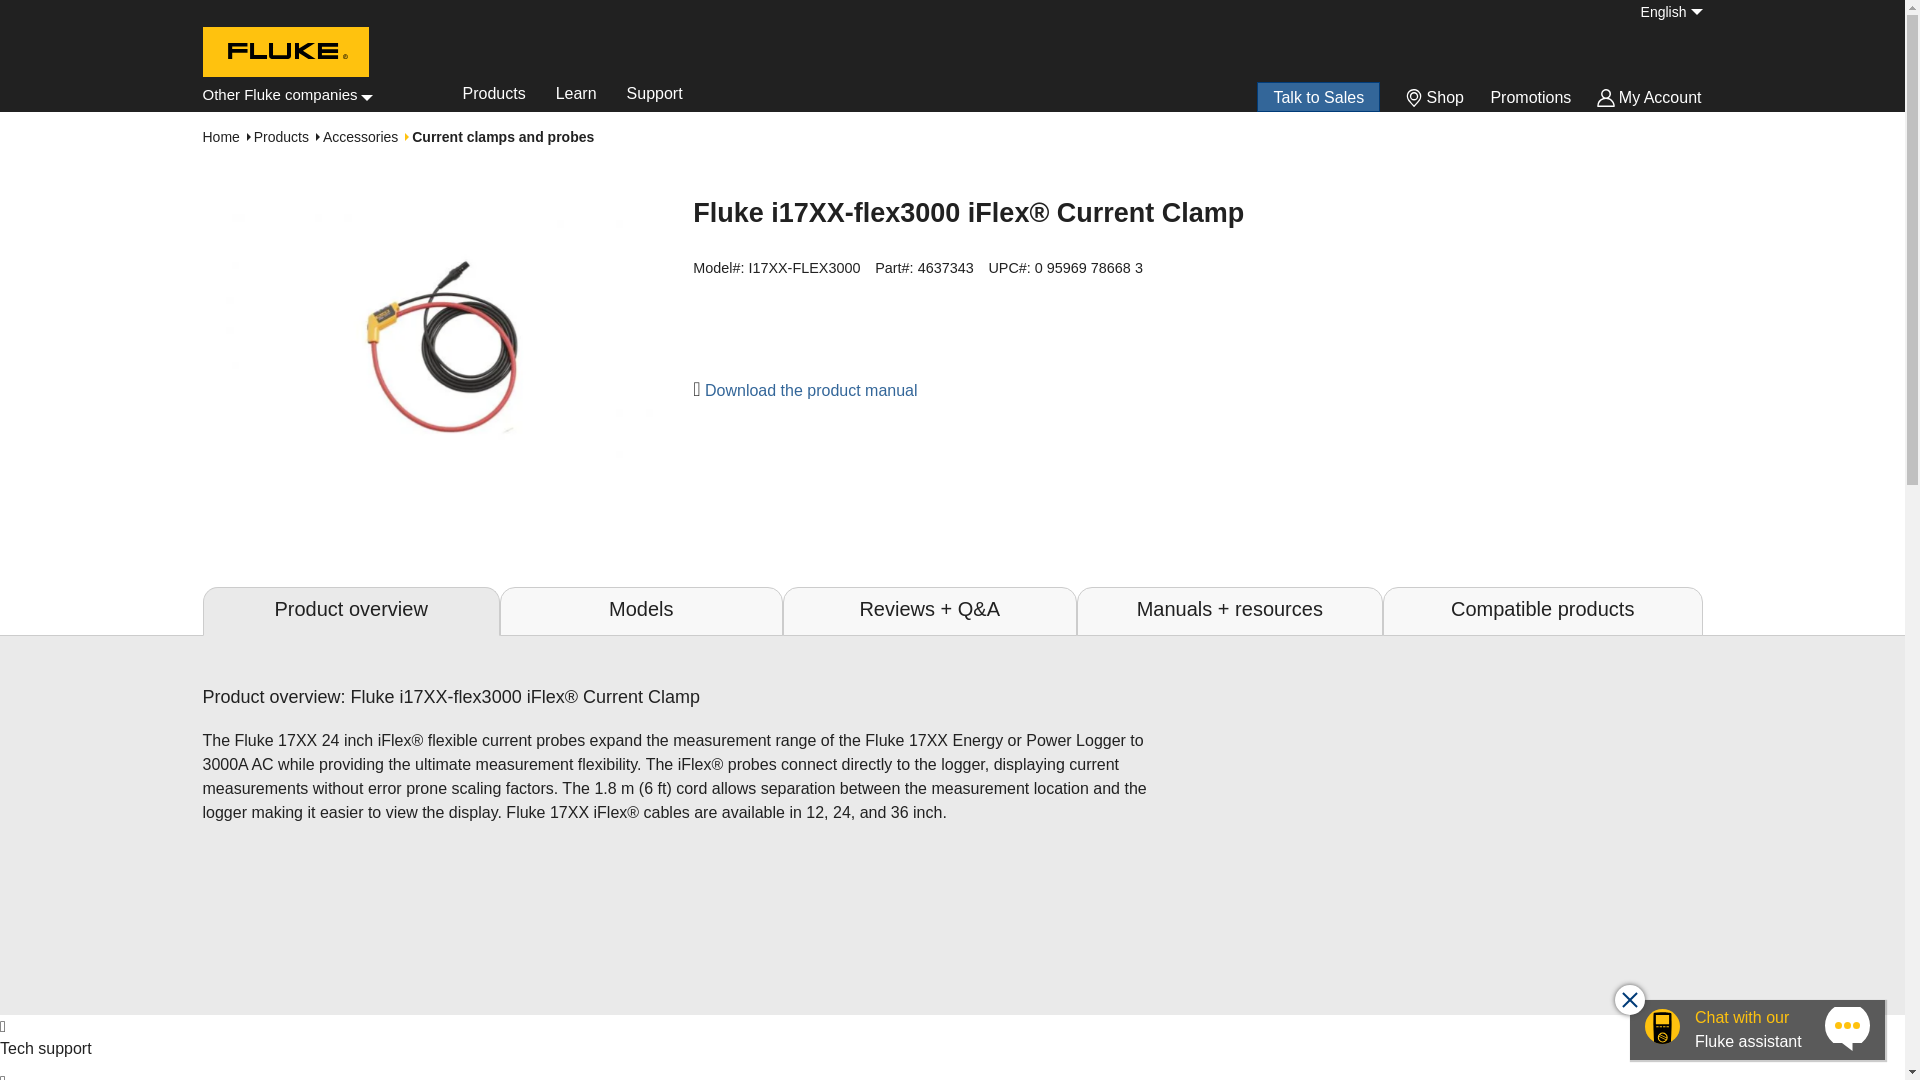  What do you see at coordinates (282, 96) in the screenshot?
I see `Home` at bounding box center [282, 96].